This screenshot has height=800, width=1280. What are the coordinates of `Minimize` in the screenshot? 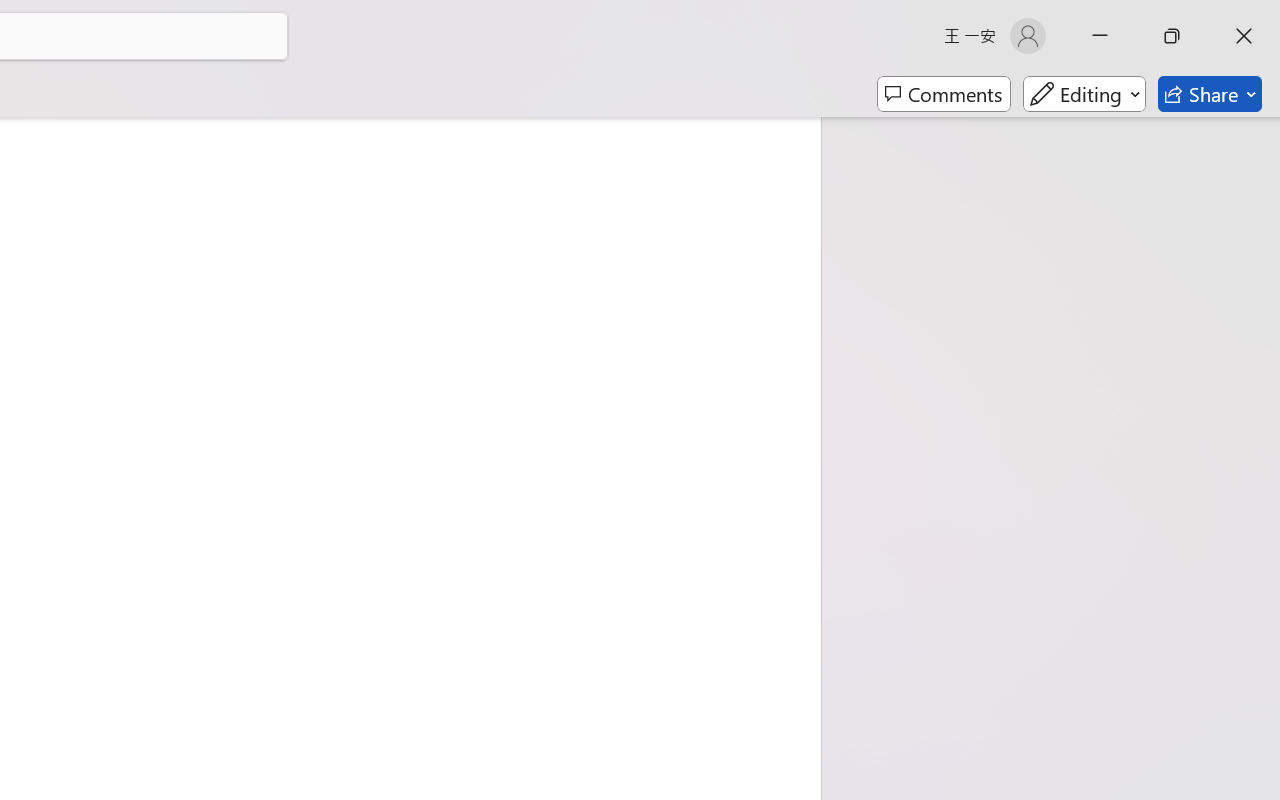 It's located at (1100, 36).